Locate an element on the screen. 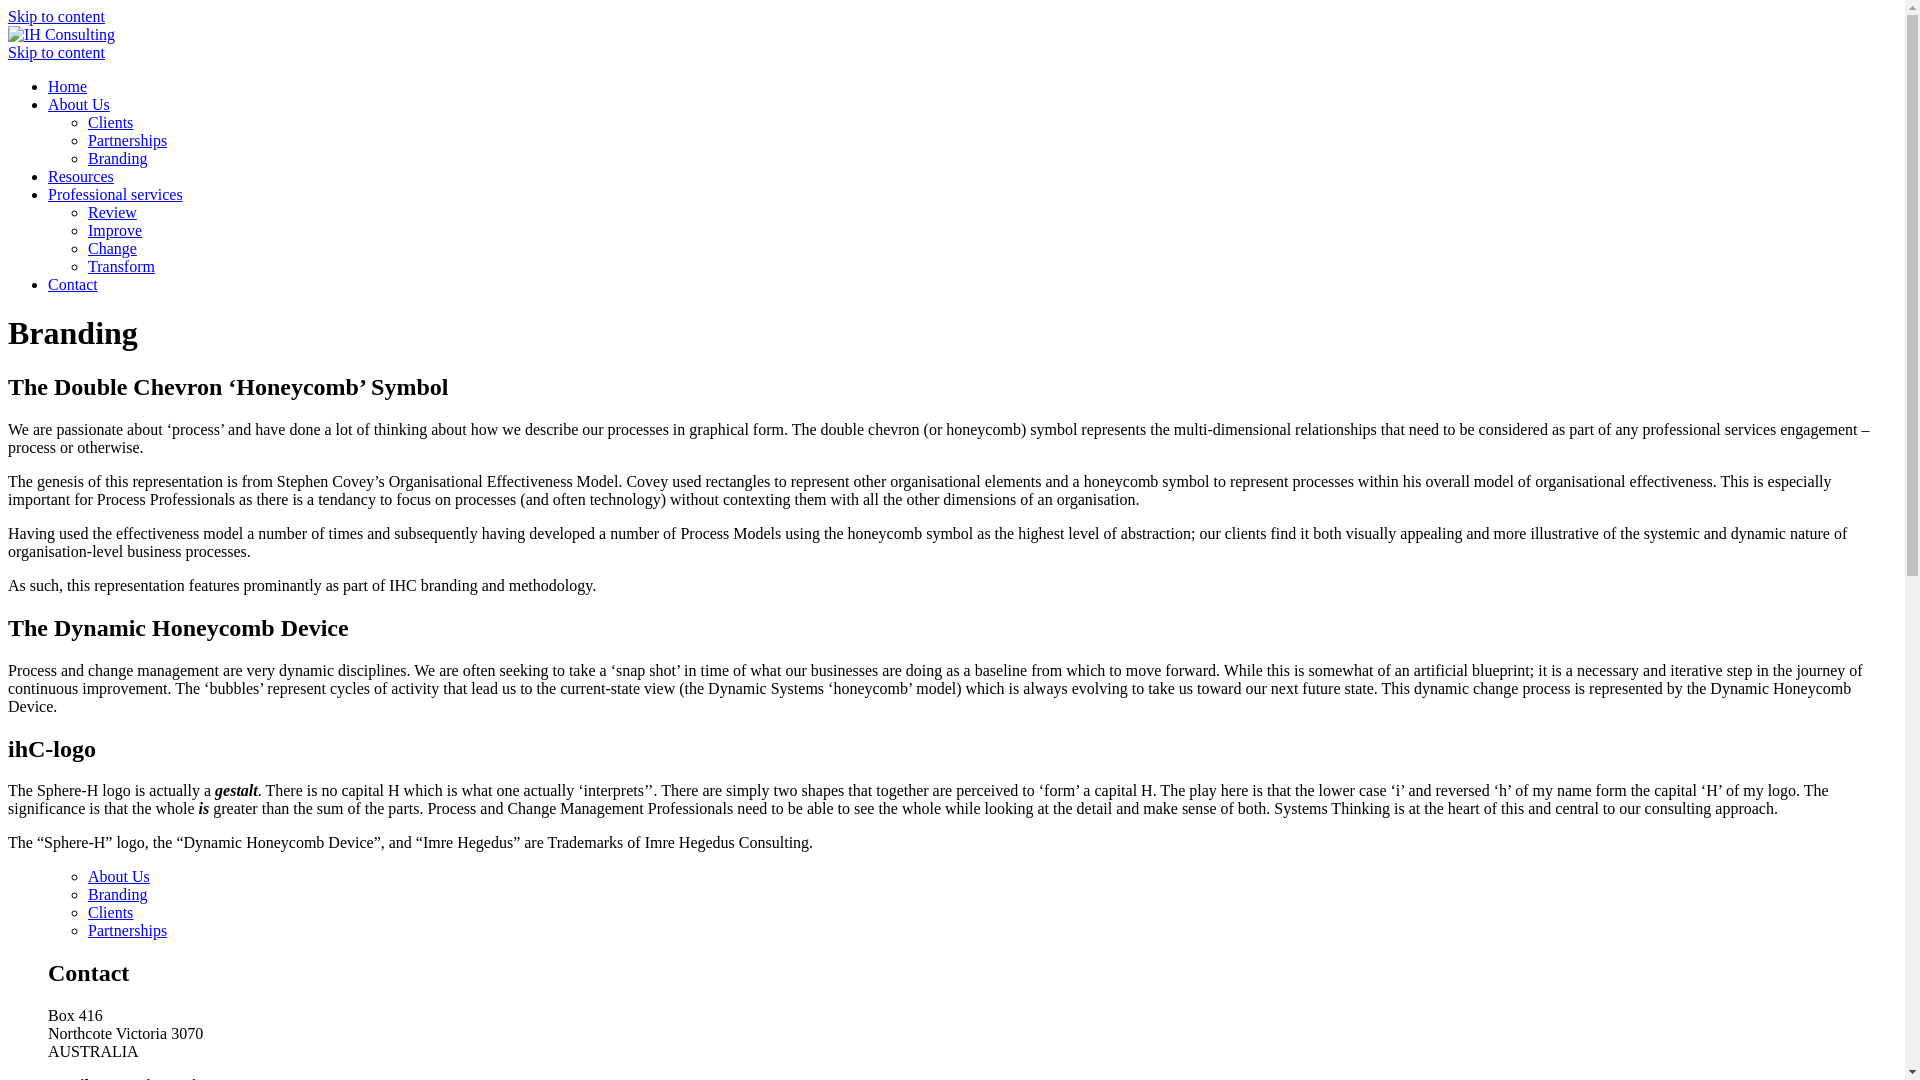 The image size is (1920, 1080). IH Consulting is located at coordinates (62, 34).